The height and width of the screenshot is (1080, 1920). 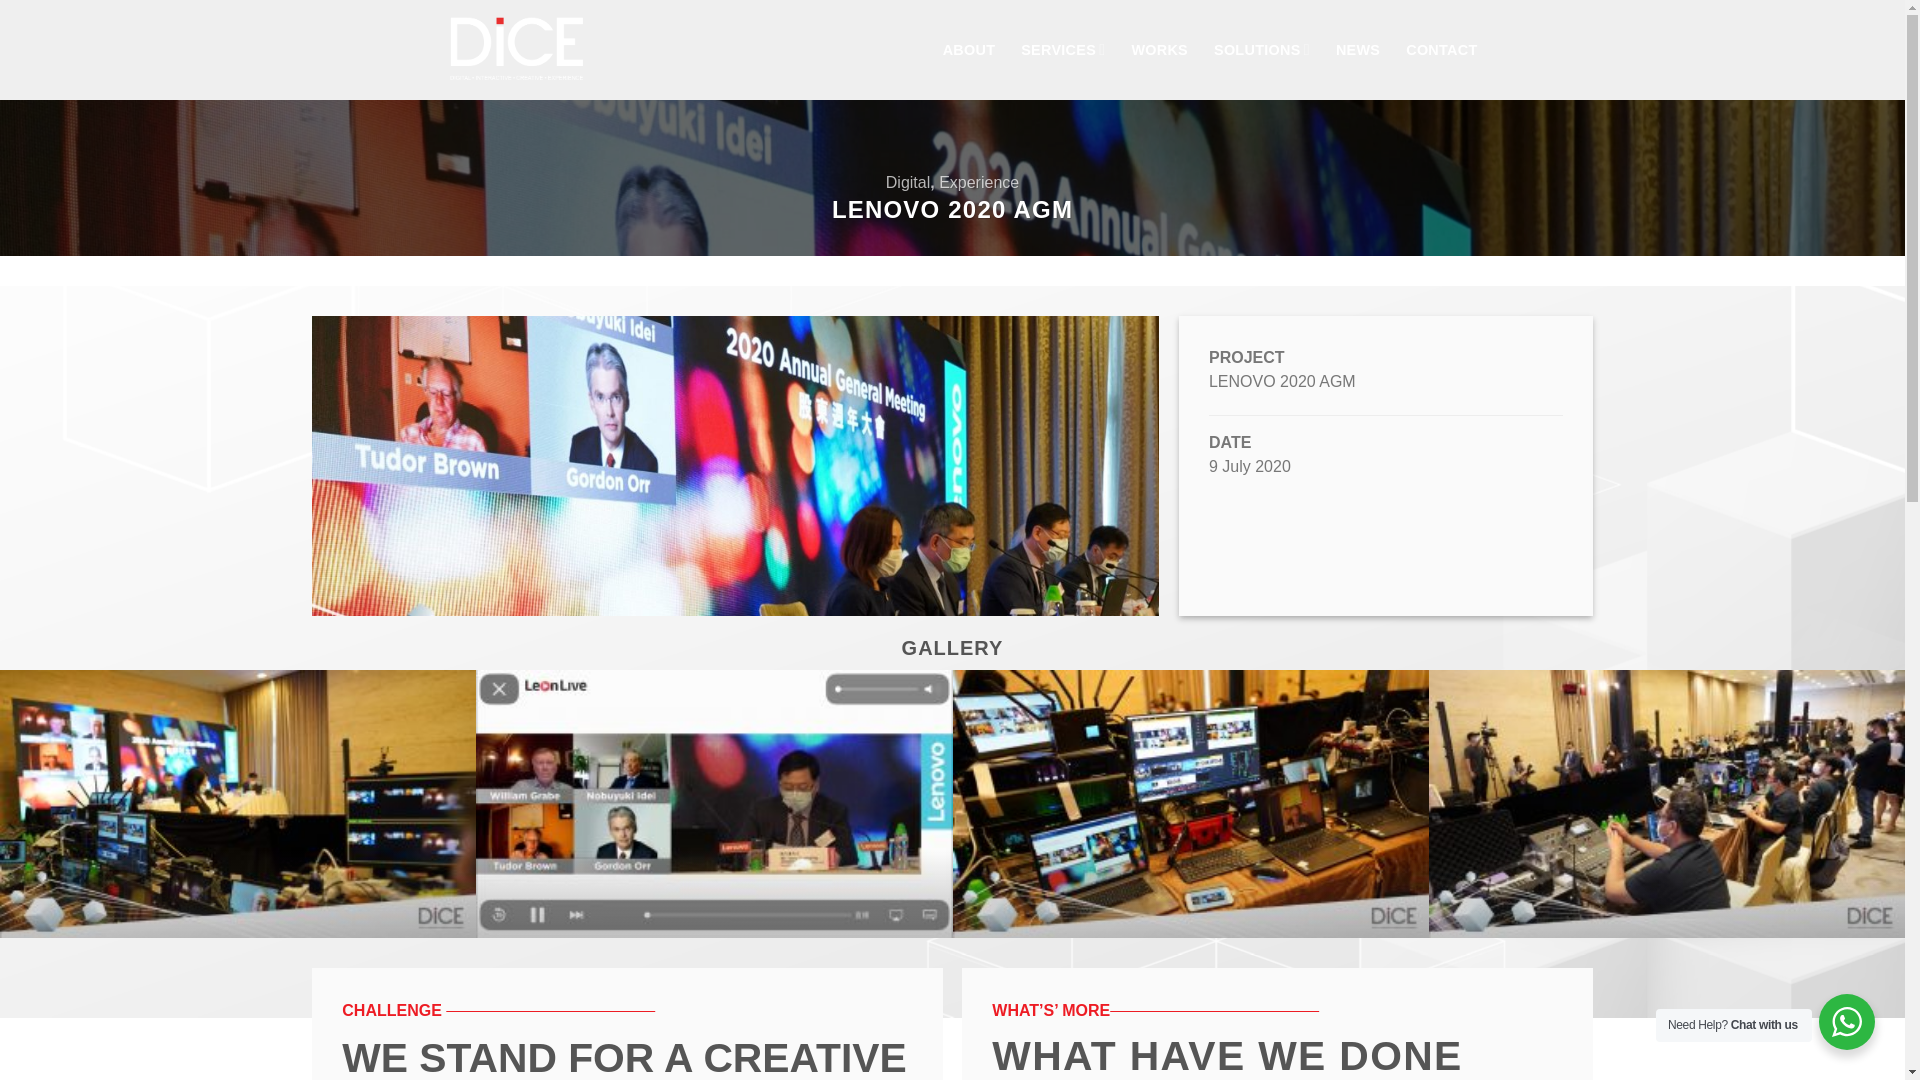 What do you see at coordinates (528, 50) in the screenshot?
I see `Dice Creation - Endless Possibilities` at bounding box center [528, 50].